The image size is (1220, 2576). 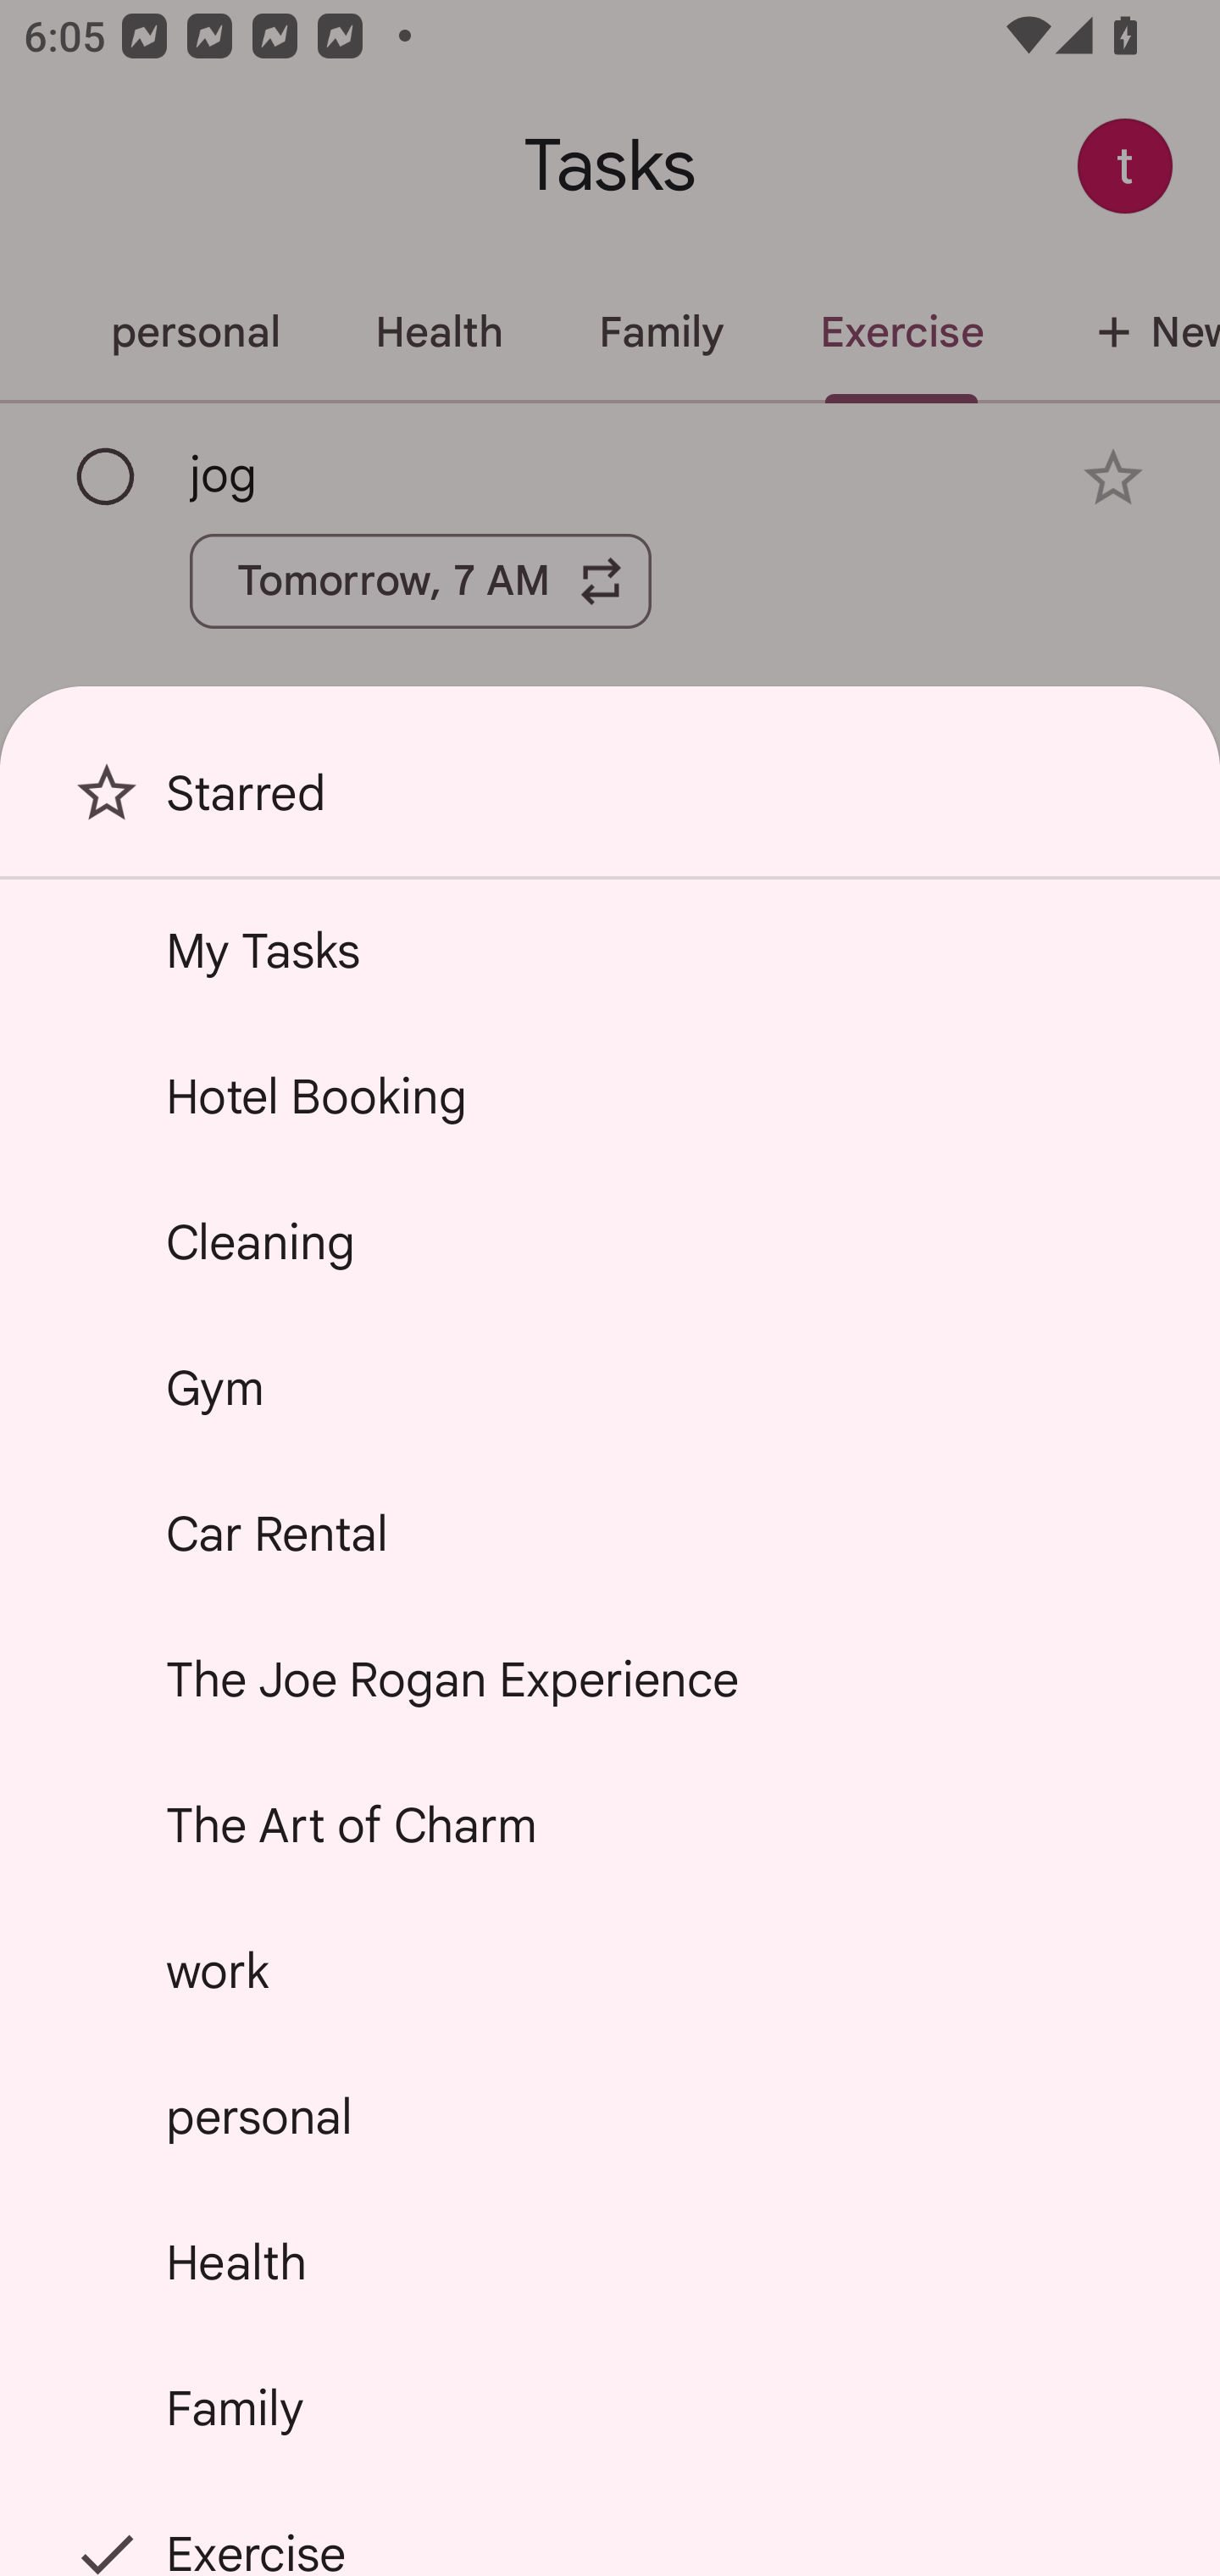 What do you see at coordinates (610, 2115) in the screenshot?
I see `personal` at bounding box center [610, 2115].